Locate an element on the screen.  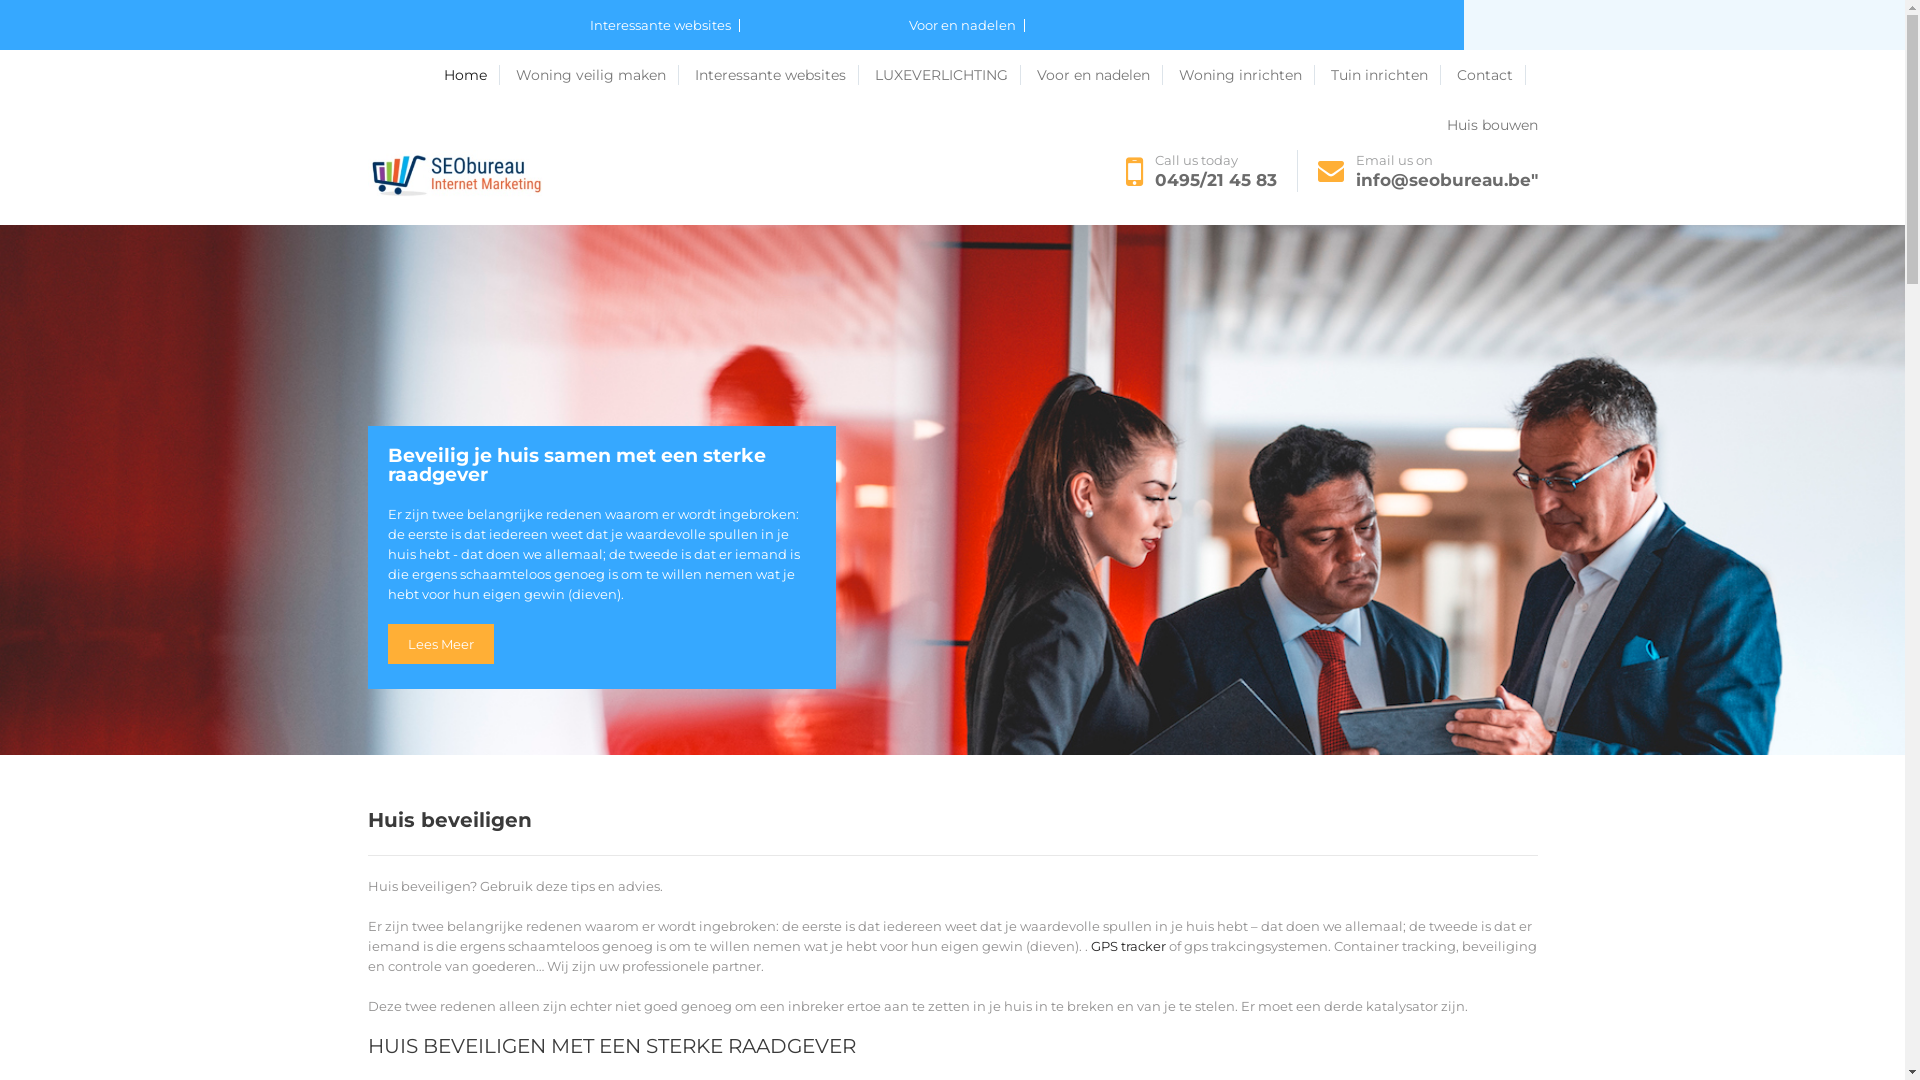
Hoe bouwen is located at coordinates (950, 76).